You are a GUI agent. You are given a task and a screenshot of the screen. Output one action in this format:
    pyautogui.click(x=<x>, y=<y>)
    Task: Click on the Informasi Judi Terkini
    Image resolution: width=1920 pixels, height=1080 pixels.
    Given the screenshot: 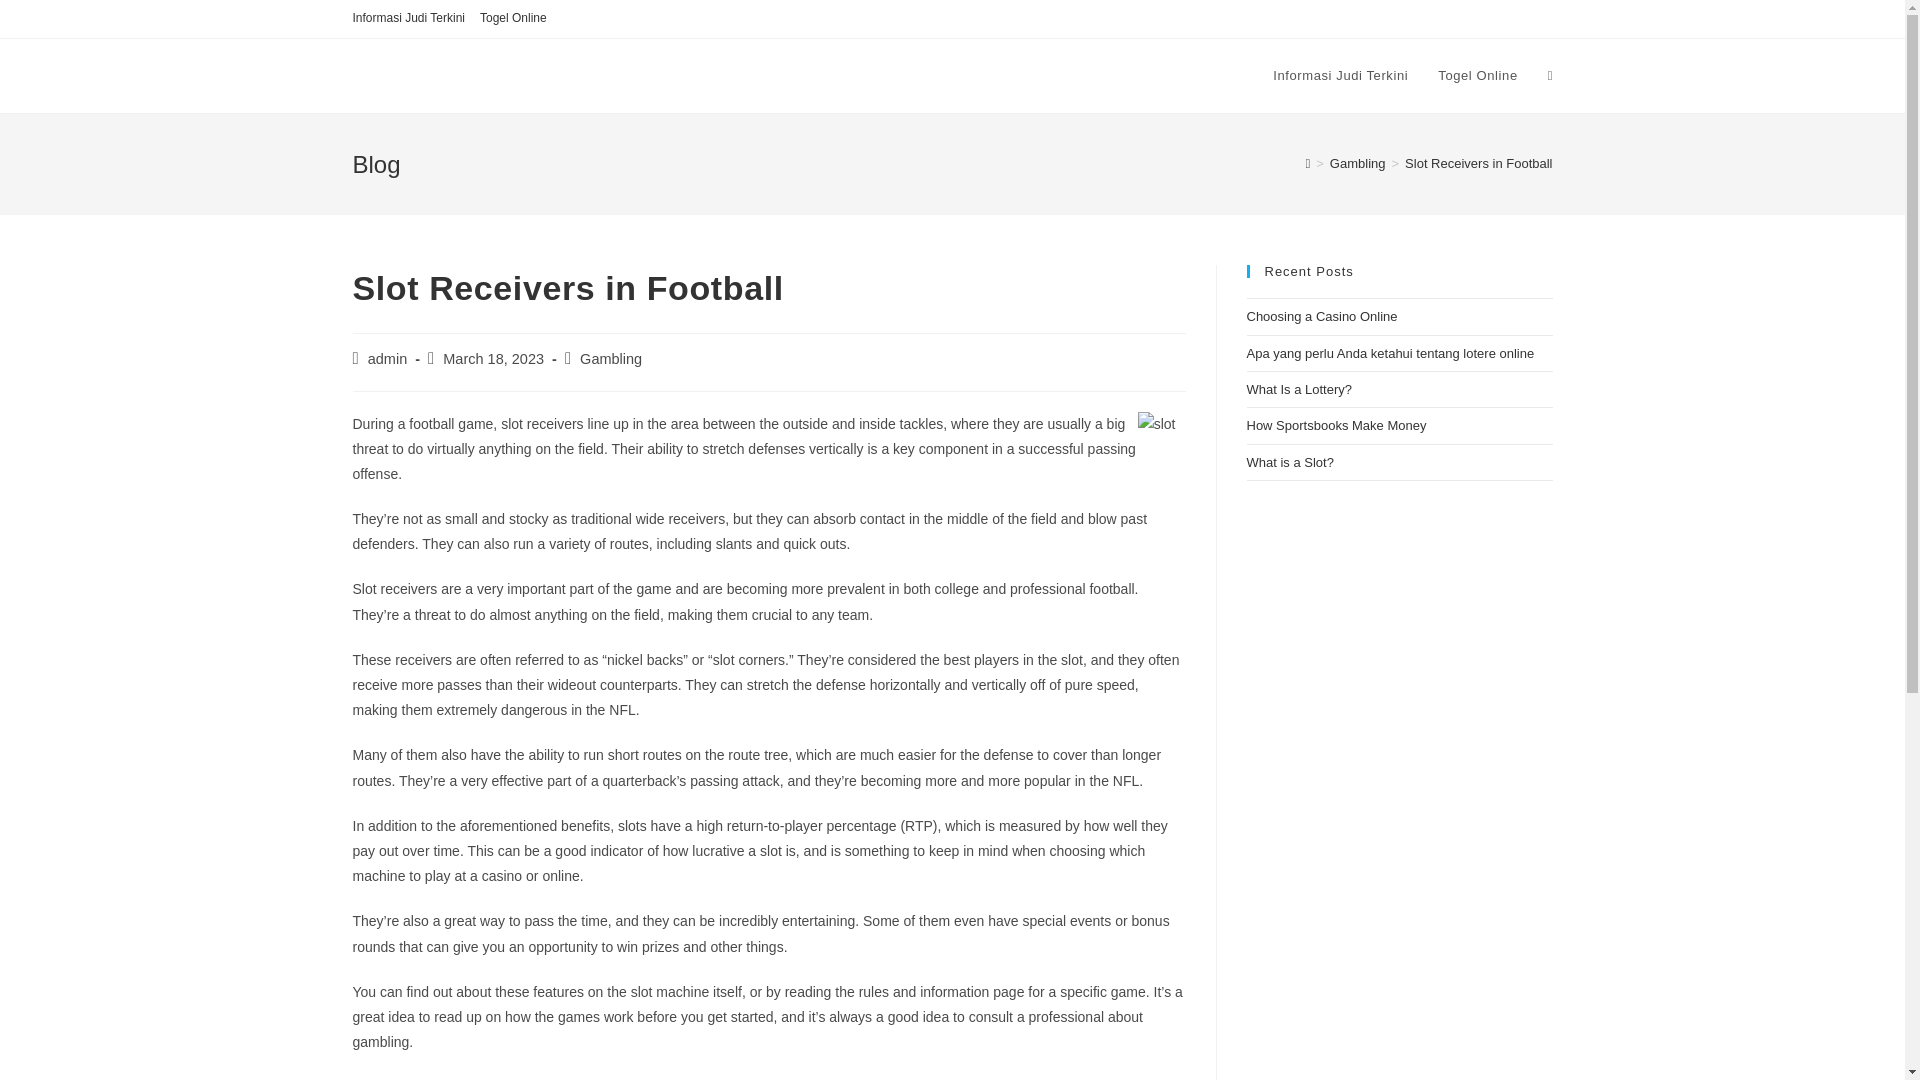 What is the action you would take?
    pyautogui.click(x=408, y=18)
    